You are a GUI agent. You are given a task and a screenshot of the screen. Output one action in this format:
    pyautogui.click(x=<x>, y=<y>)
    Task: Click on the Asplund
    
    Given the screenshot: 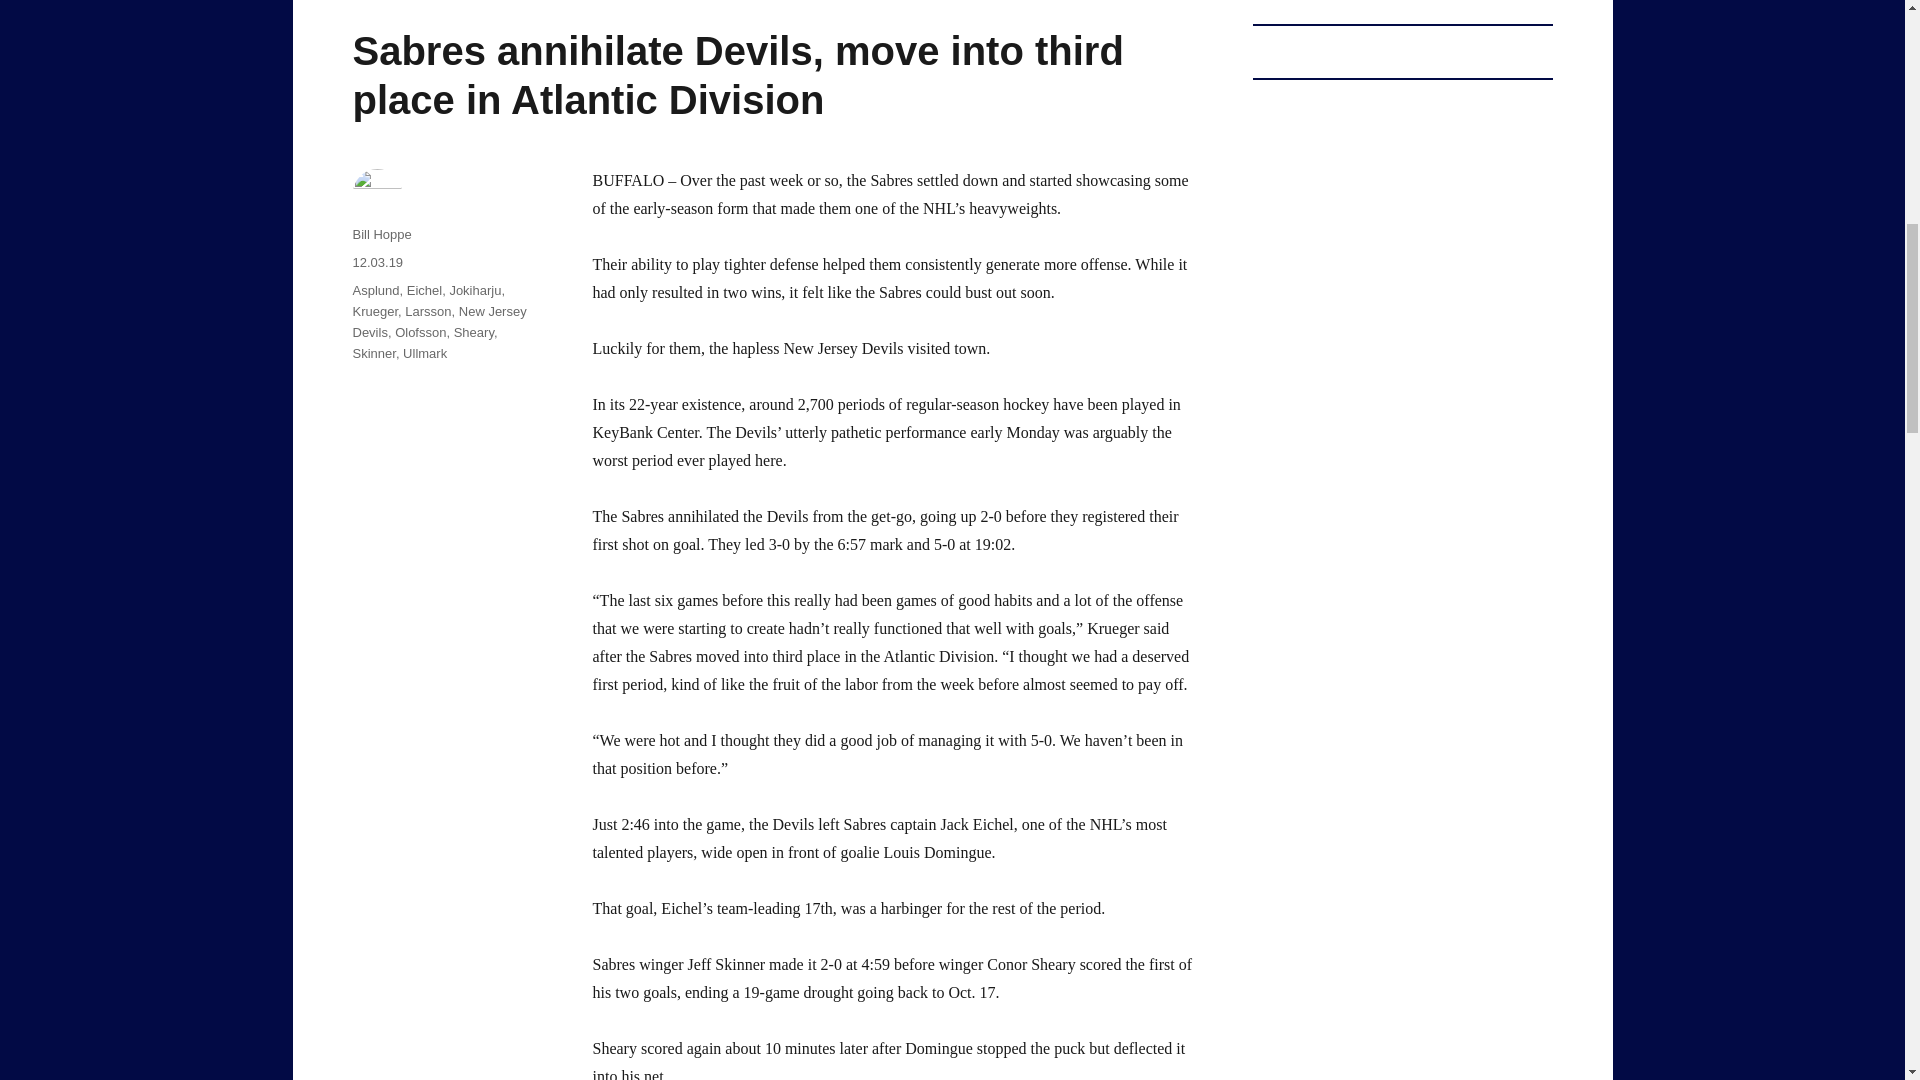 What is the action you would take?
    pyautogui.click(x=375, y=290)
    